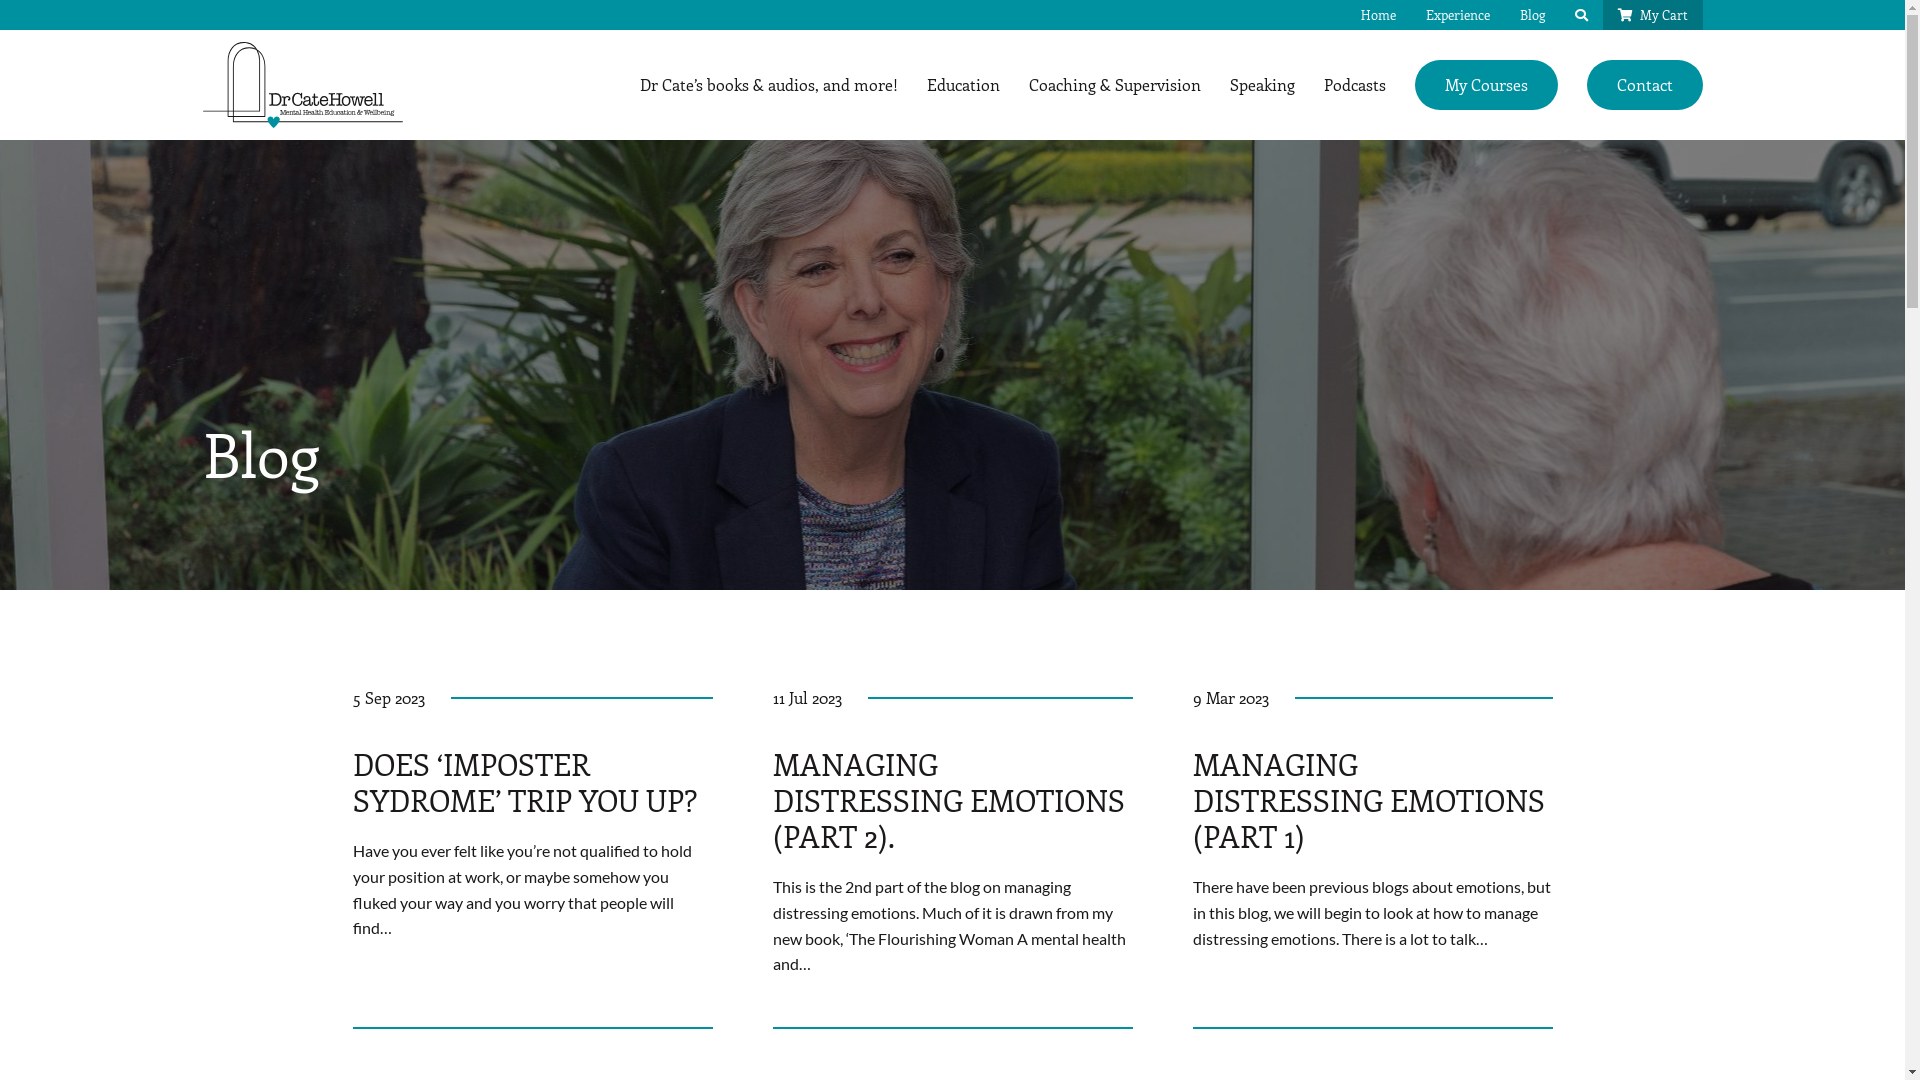 The image size is (1920, 1080). I want to click on Podcasts, so click(1355, 84).